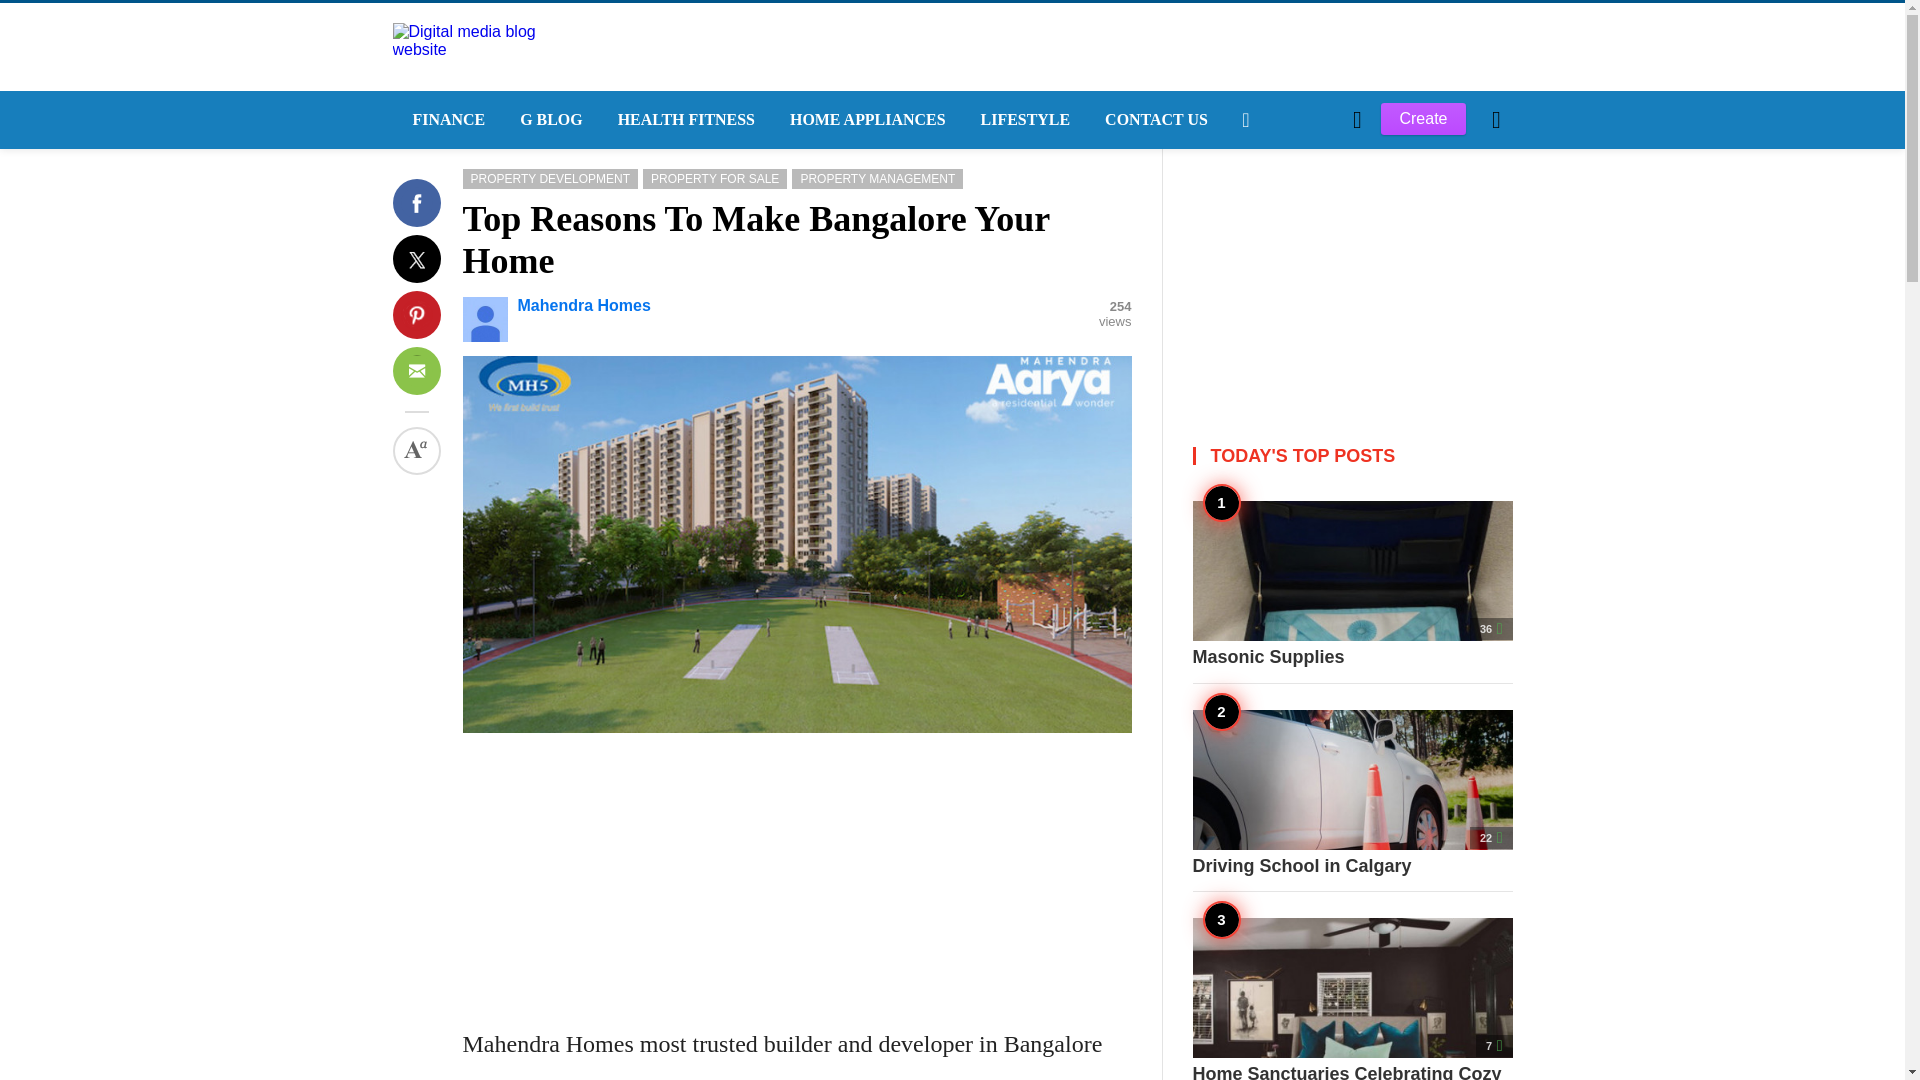 The height and width of the screenshot is (1080, 1920). Describe the element at coordinates (796, 873) in the screenshot. I see `Advertisement` at that location.